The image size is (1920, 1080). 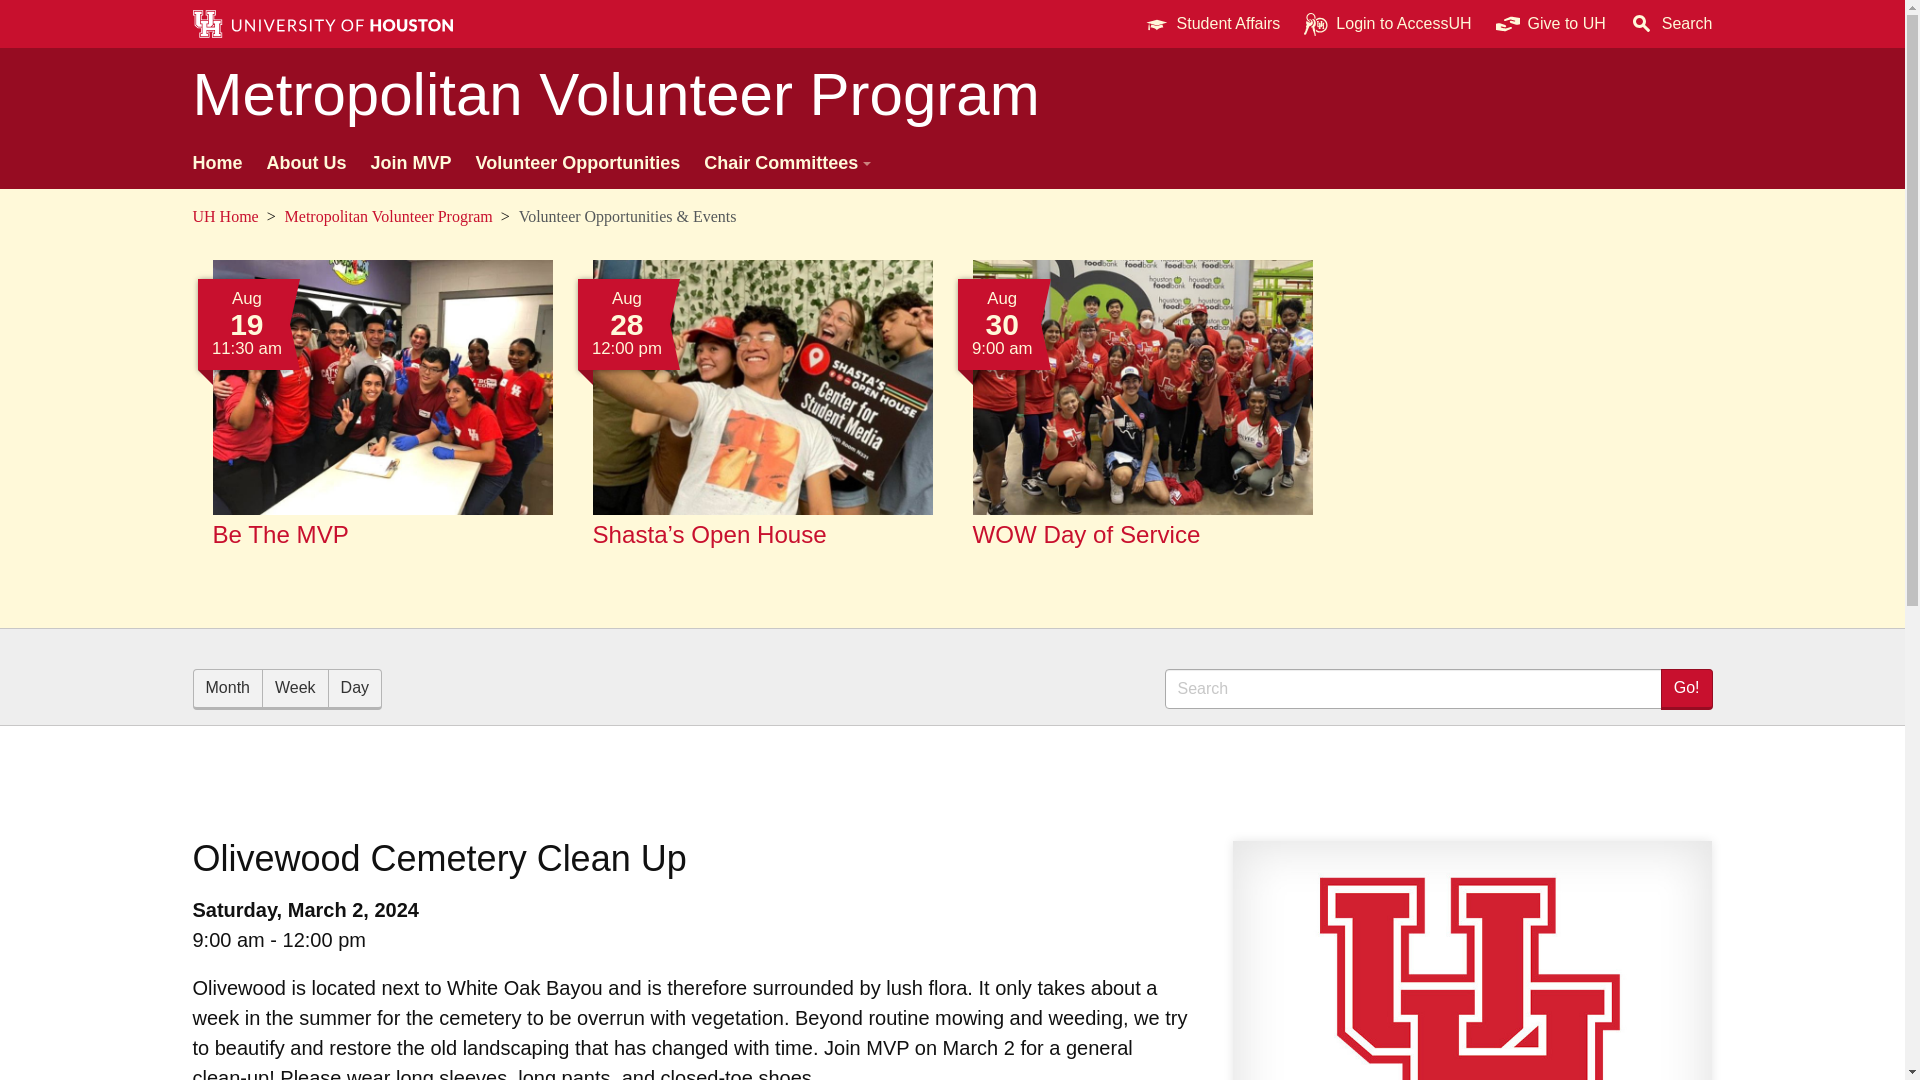 What do you see at coordinates (1551, 24) in the screenshot?
I see `Give to UH` at bounding box center [1551, 24].